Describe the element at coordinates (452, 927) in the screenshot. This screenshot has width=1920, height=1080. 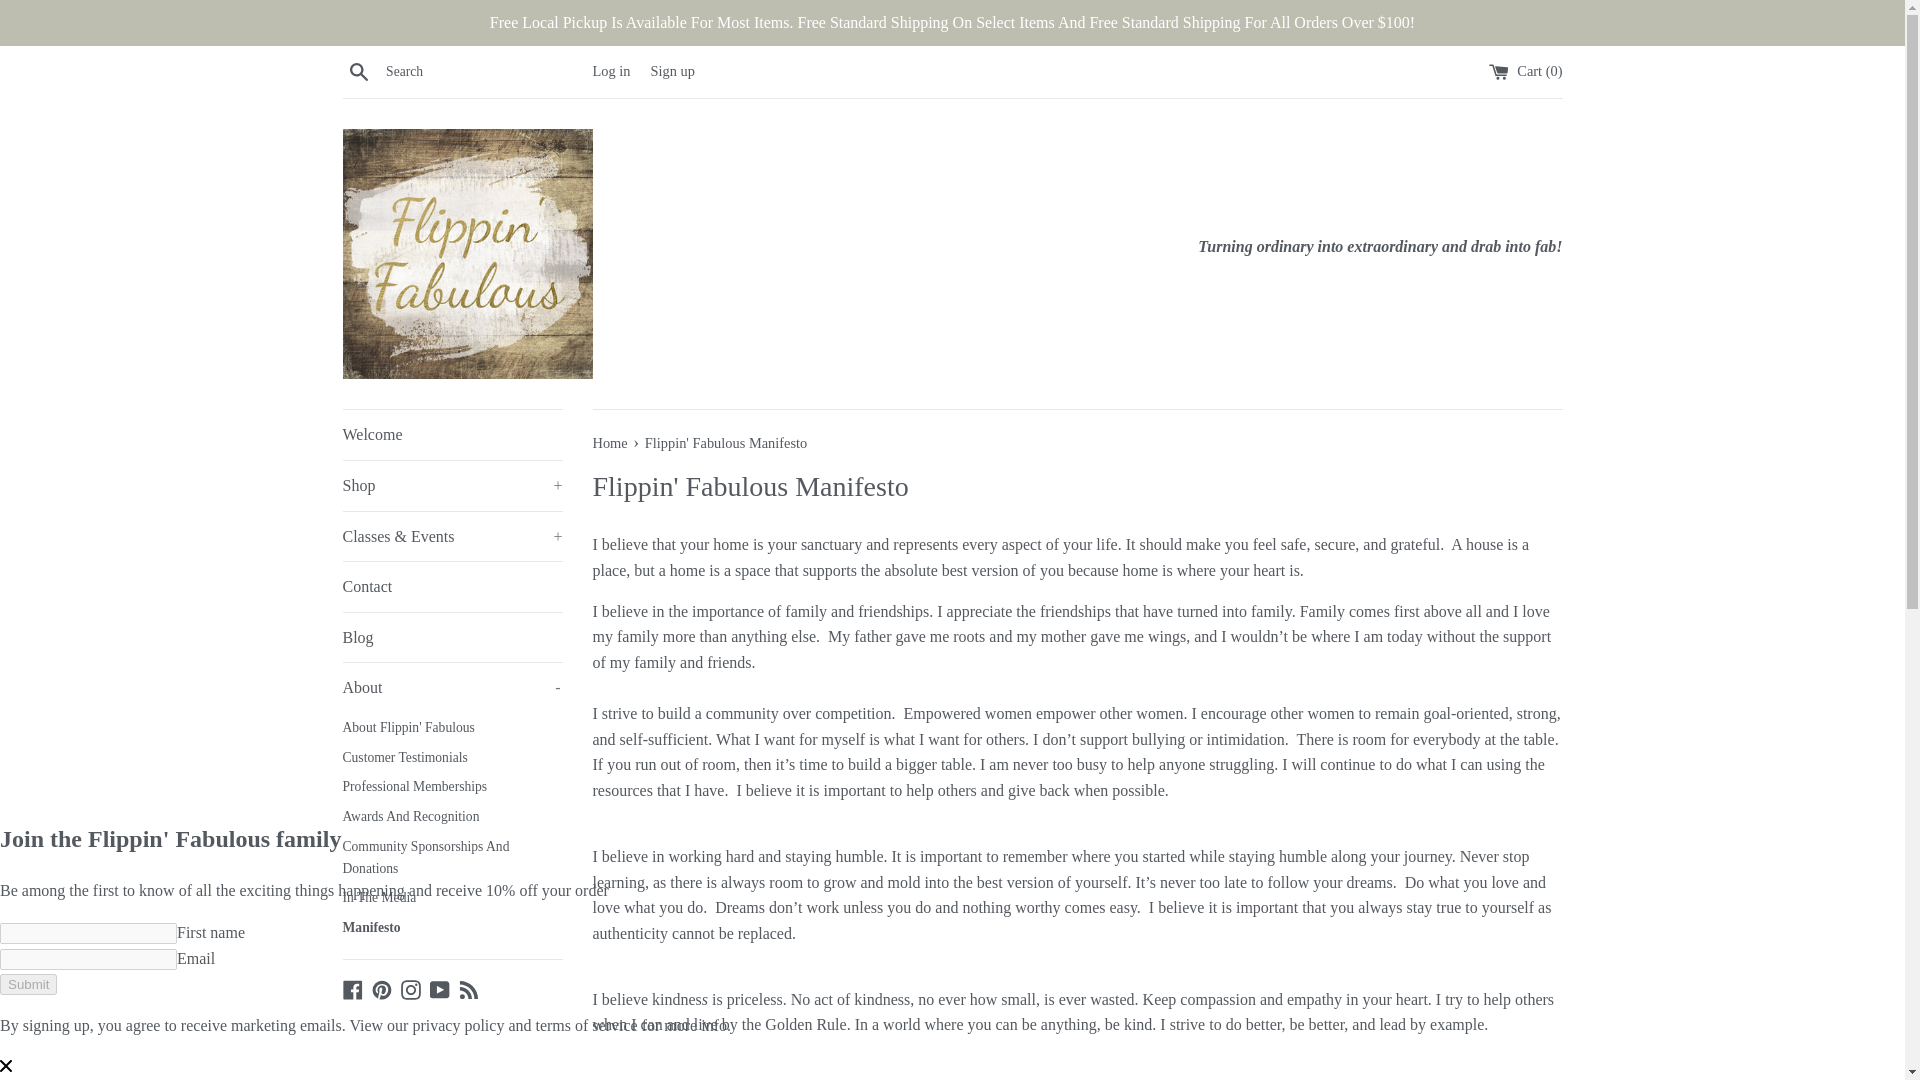
I see `Manifesto` at that location.